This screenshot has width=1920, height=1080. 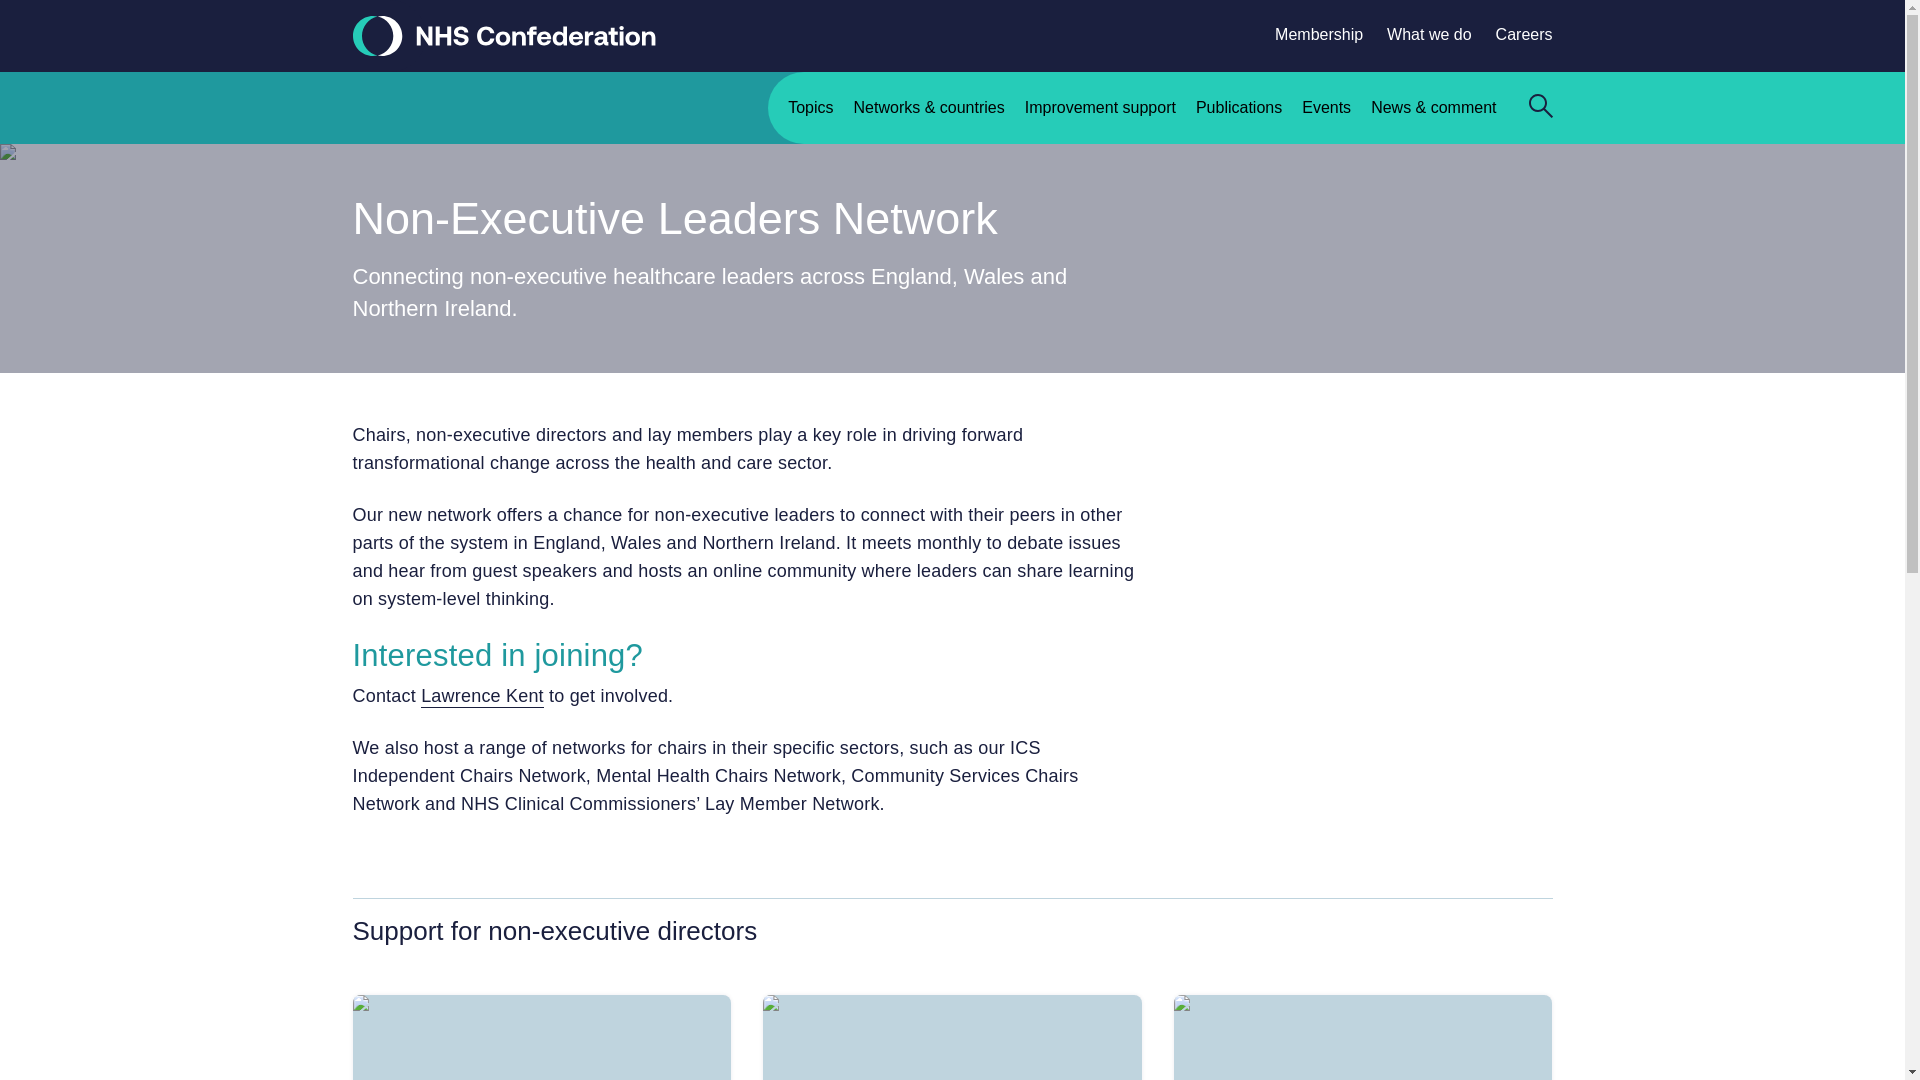 I want to click on Publications, so click(x=1228, y=119).